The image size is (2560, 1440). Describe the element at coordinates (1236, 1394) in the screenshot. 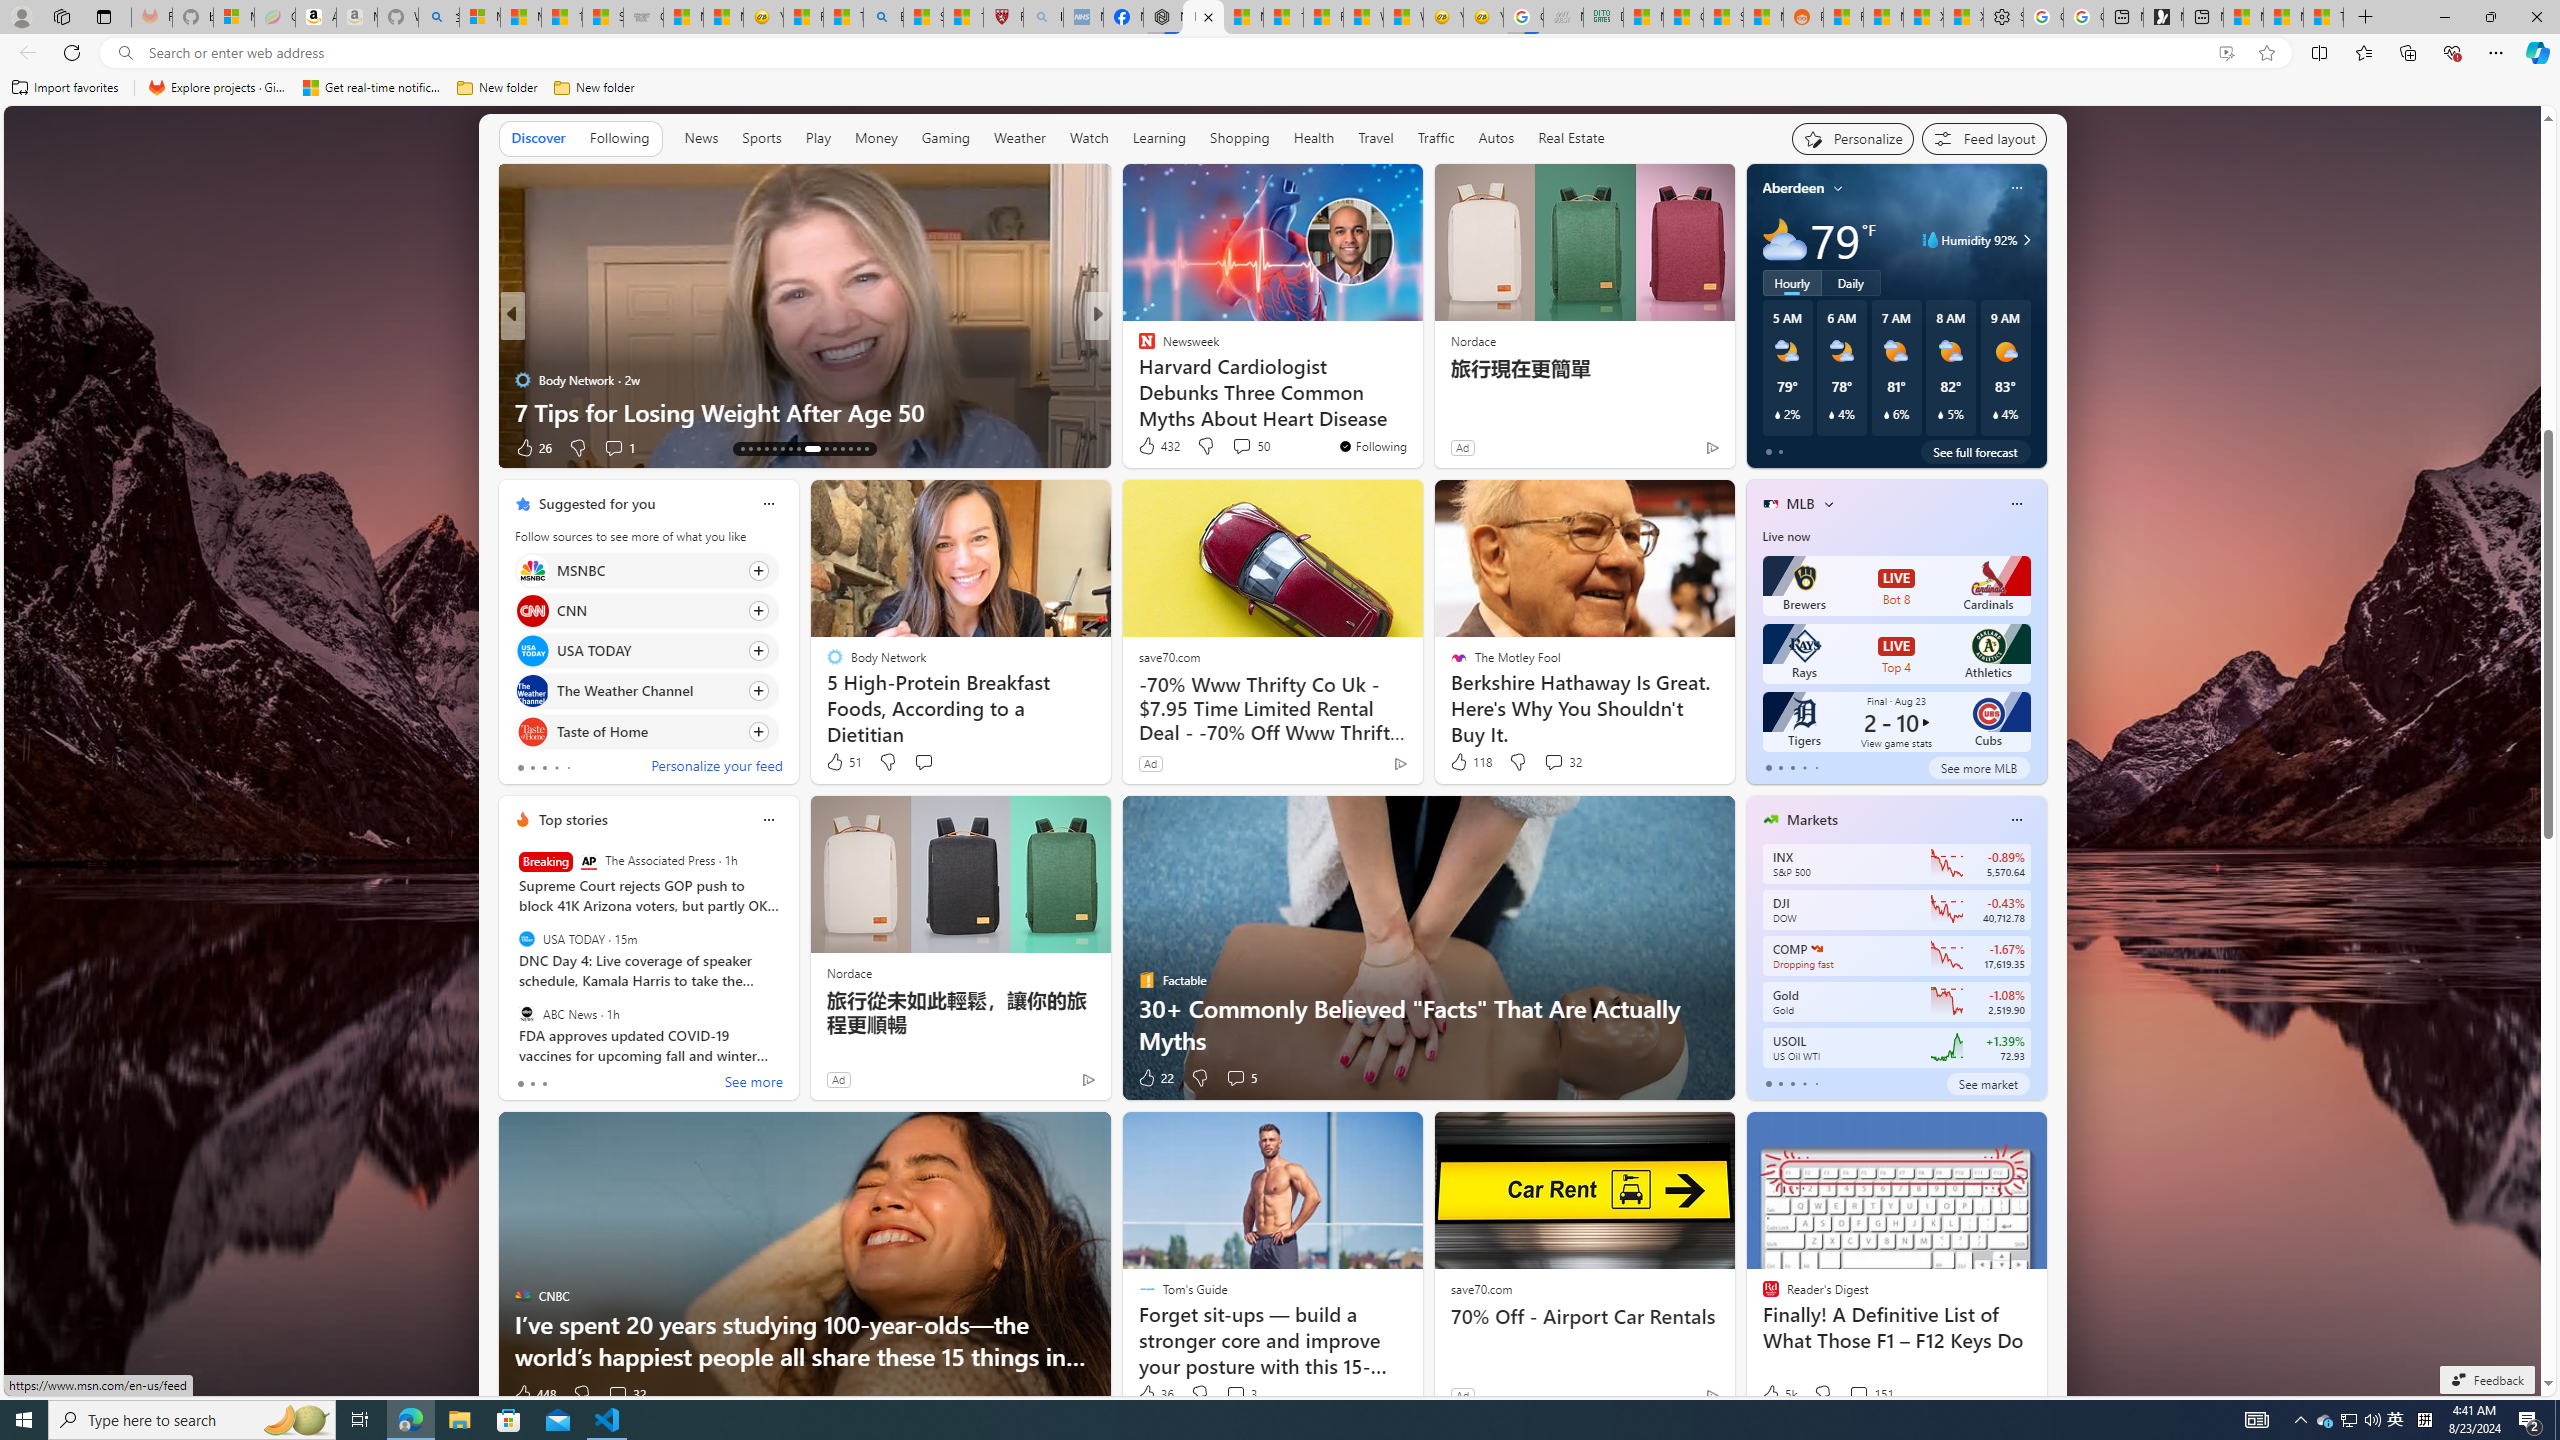

I see `View comments 3 Comment` at that location.